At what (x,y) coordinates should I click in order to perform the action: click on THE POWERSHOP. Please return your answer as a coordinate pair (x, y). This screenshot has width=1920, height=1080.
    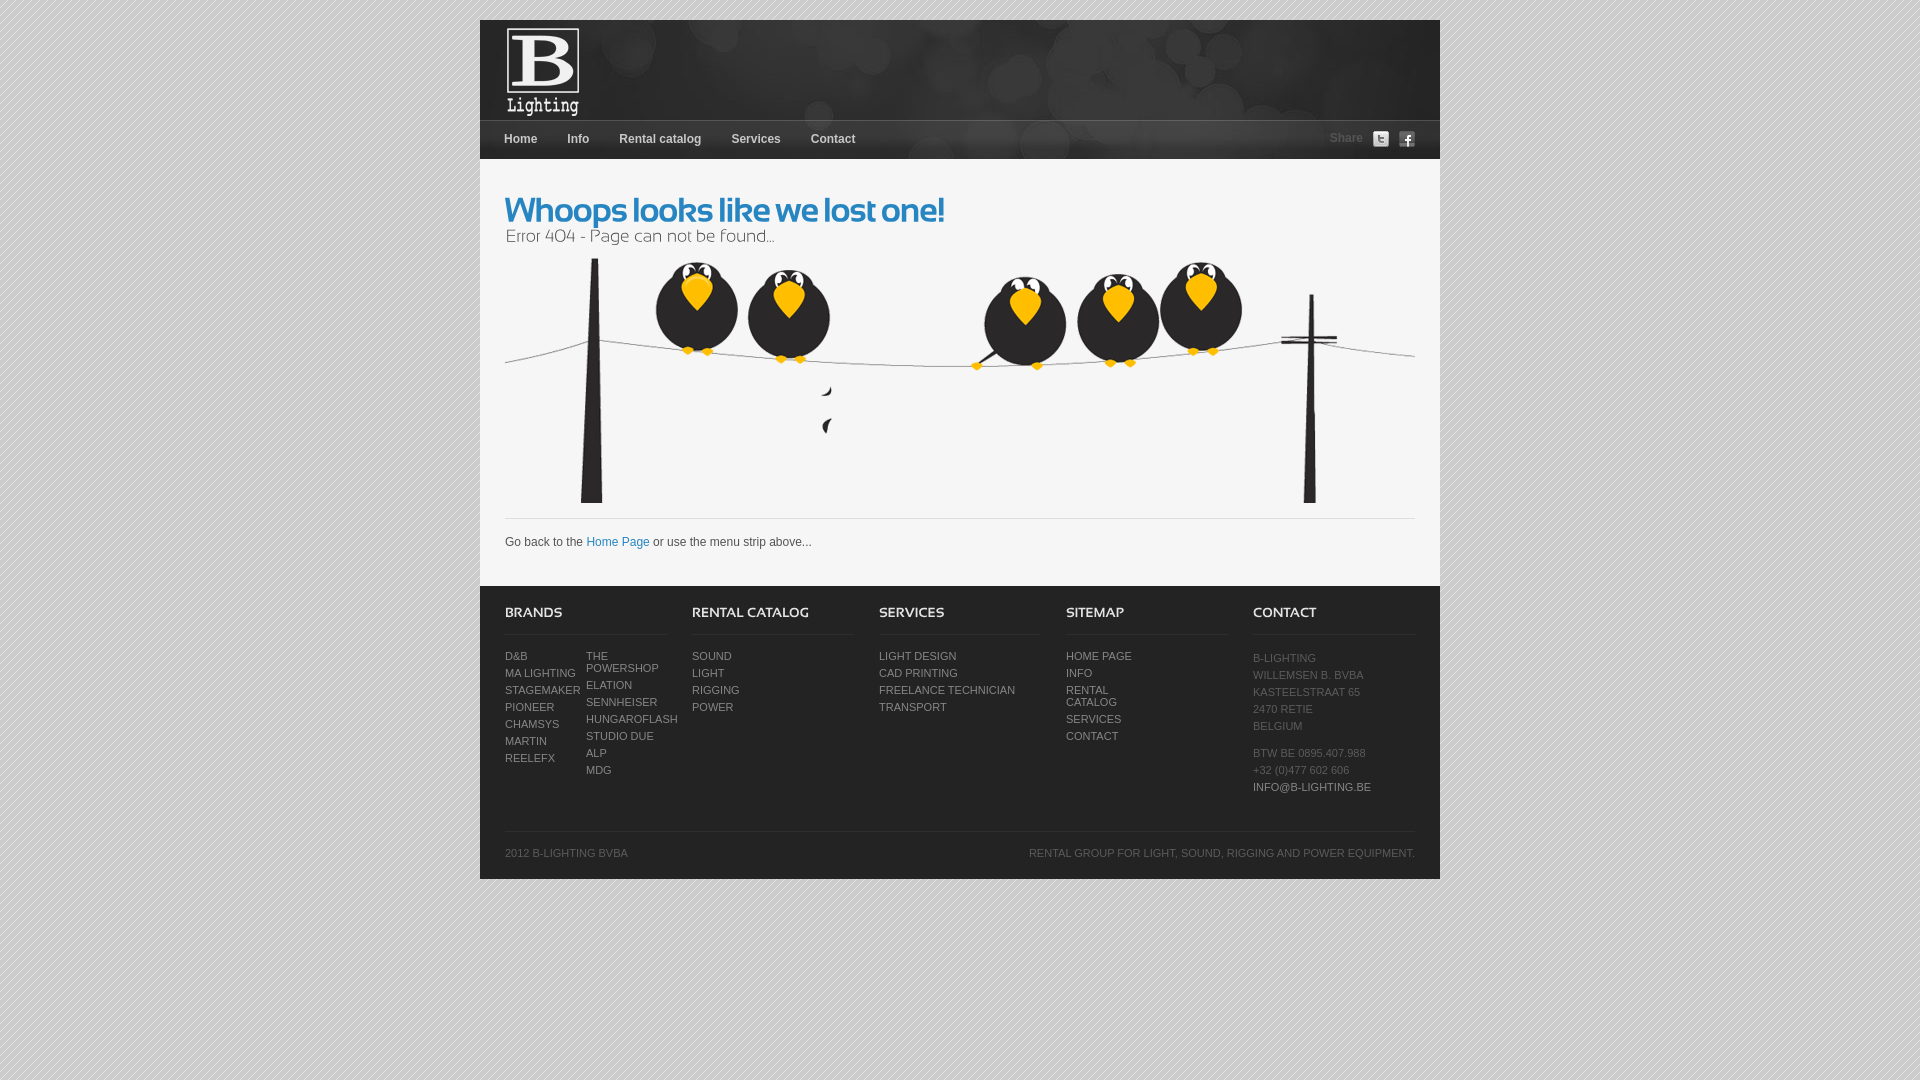
    Looking at the image, I should click on (622, 662).